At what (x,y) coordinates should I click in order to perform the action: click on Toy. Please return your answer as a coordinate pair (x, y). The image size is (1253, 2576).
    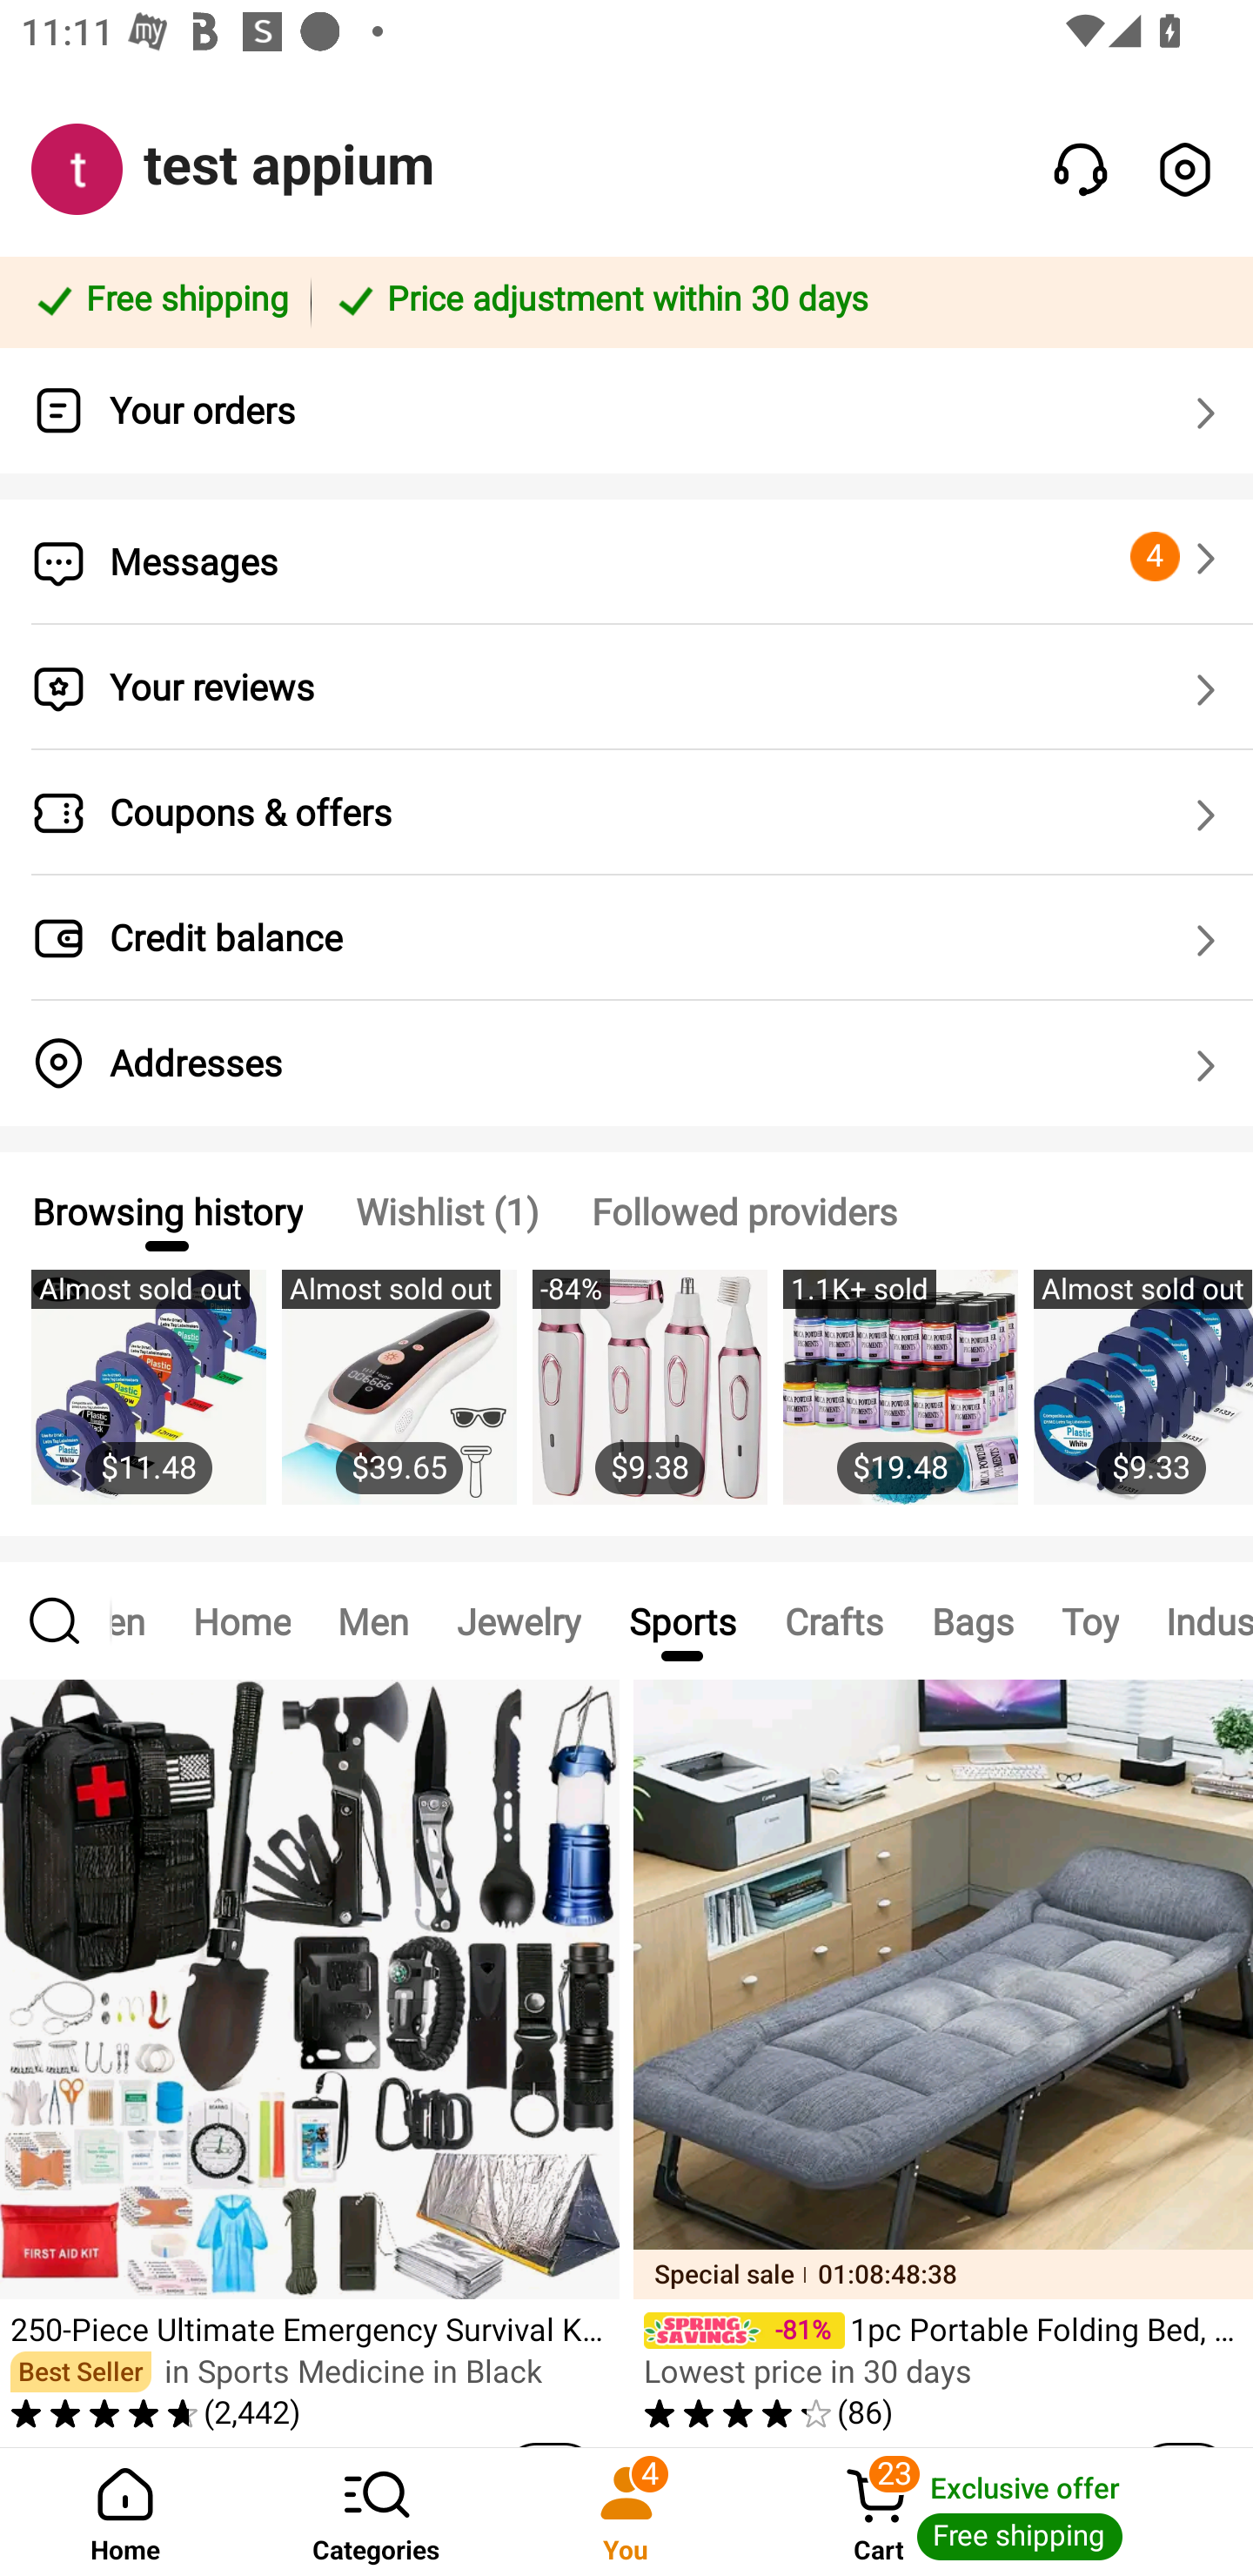
    Looking at the image, I should click on (1089, 1620).